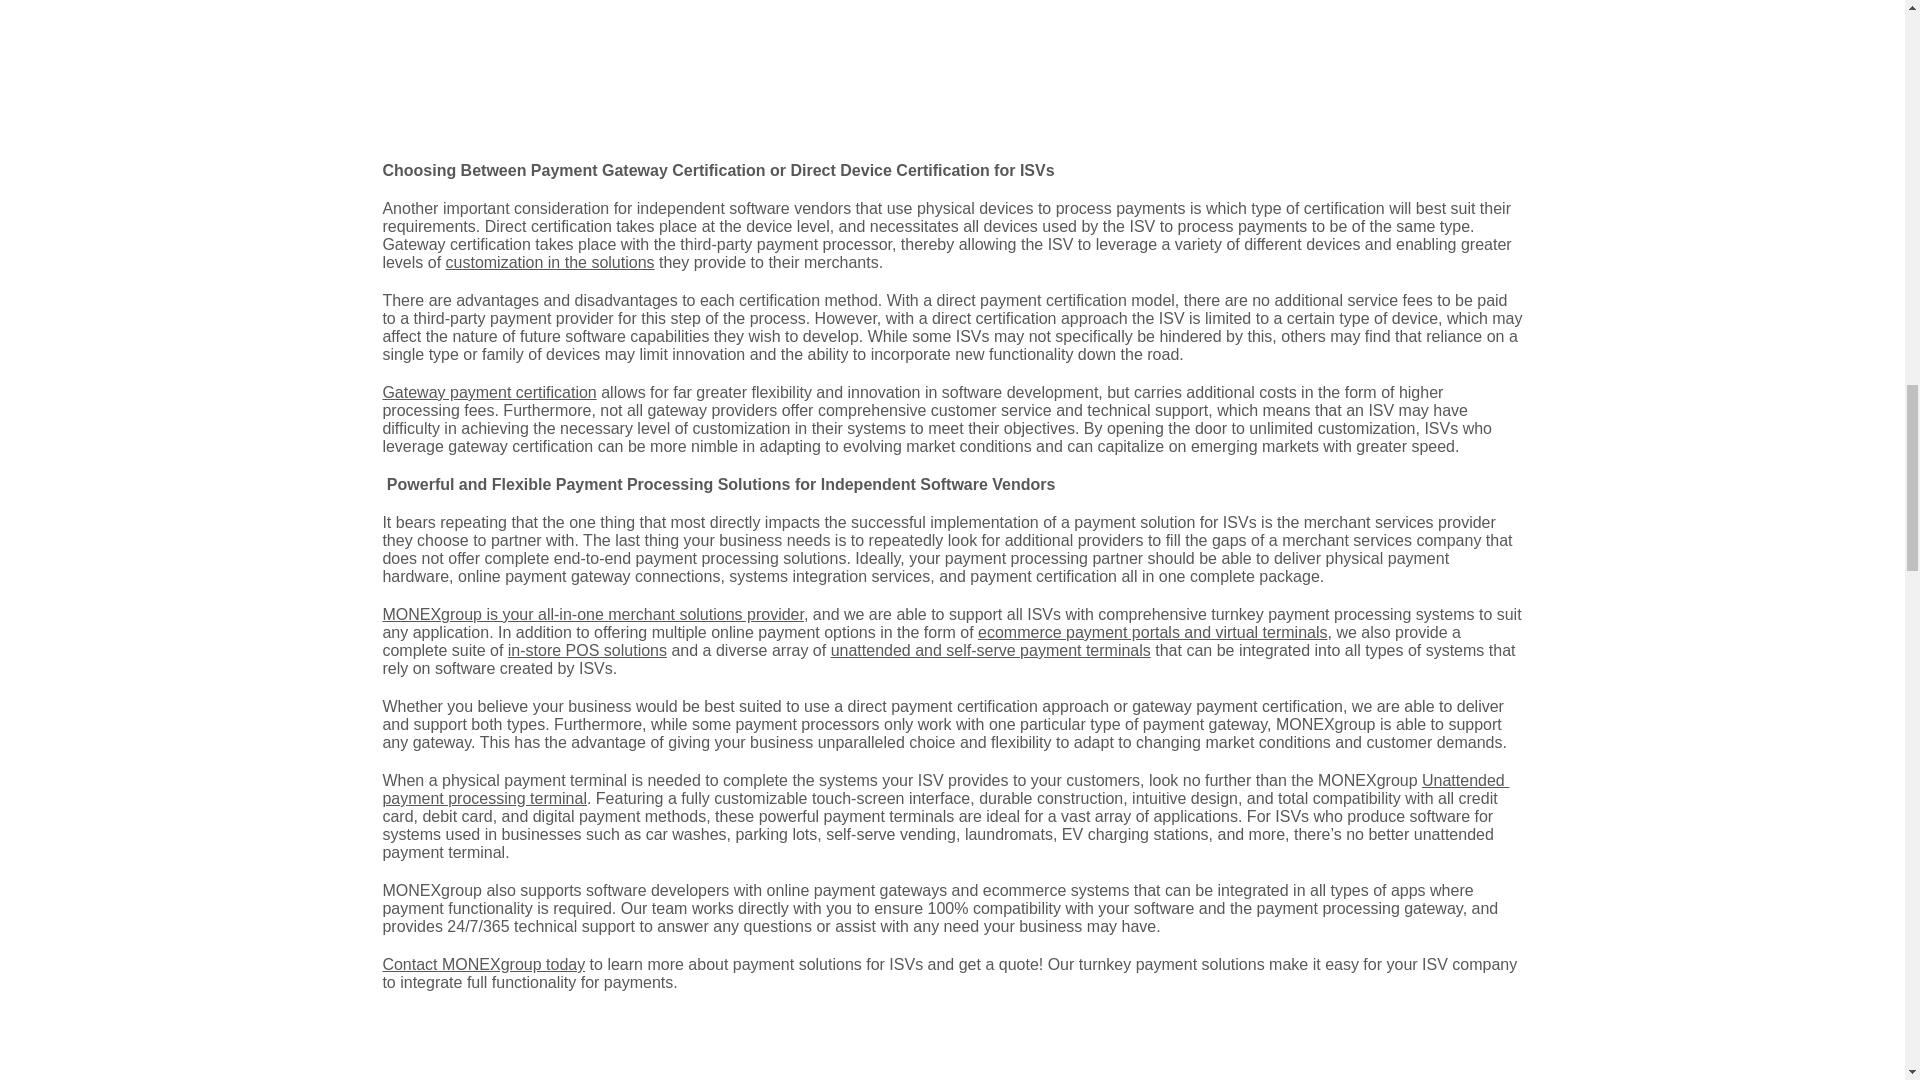 This screenshot has width=1920, height=1080. Describe the element at coordinates (587, 650) in the screenshot. I see `in-store POS solutions` at that location.